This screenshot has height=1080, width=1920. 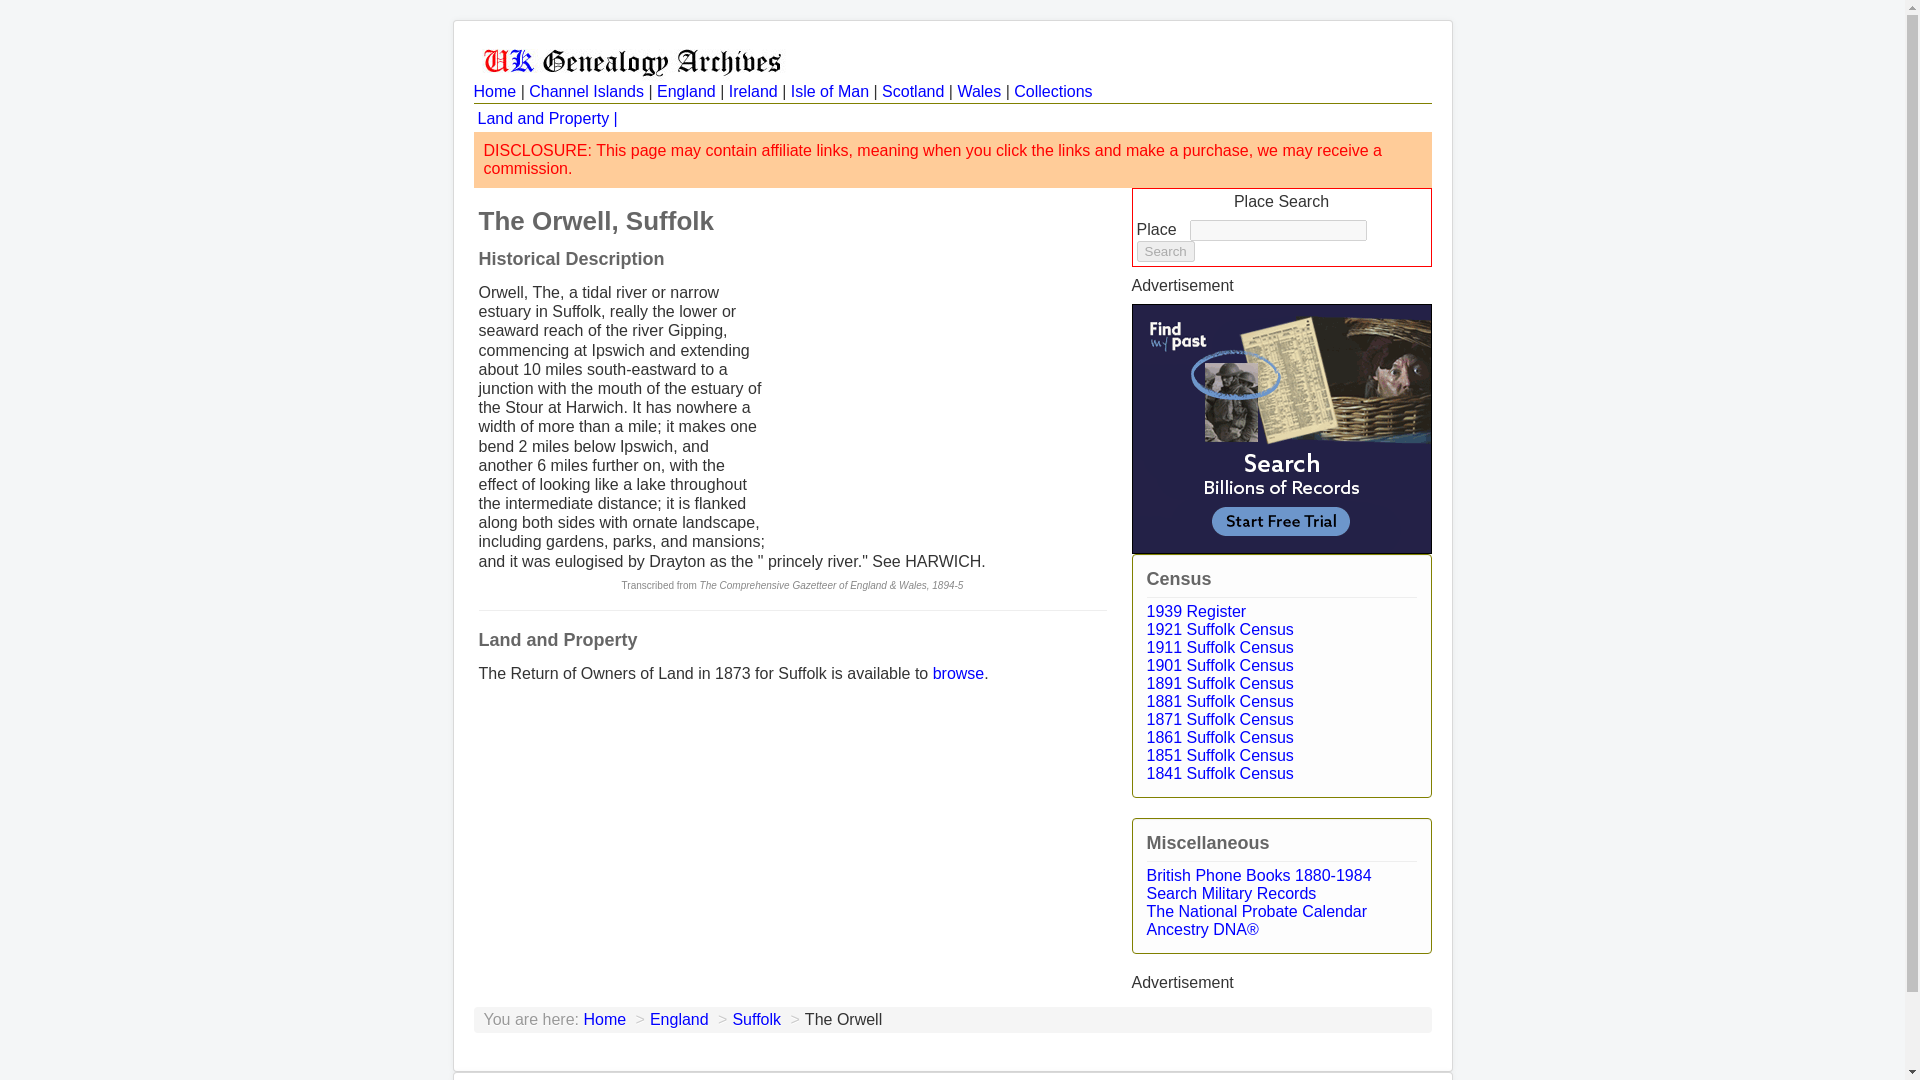 What do you see at coordinates (604, 1019) in the screenshot?
I see `Home` at bounding box center [604, 1019].